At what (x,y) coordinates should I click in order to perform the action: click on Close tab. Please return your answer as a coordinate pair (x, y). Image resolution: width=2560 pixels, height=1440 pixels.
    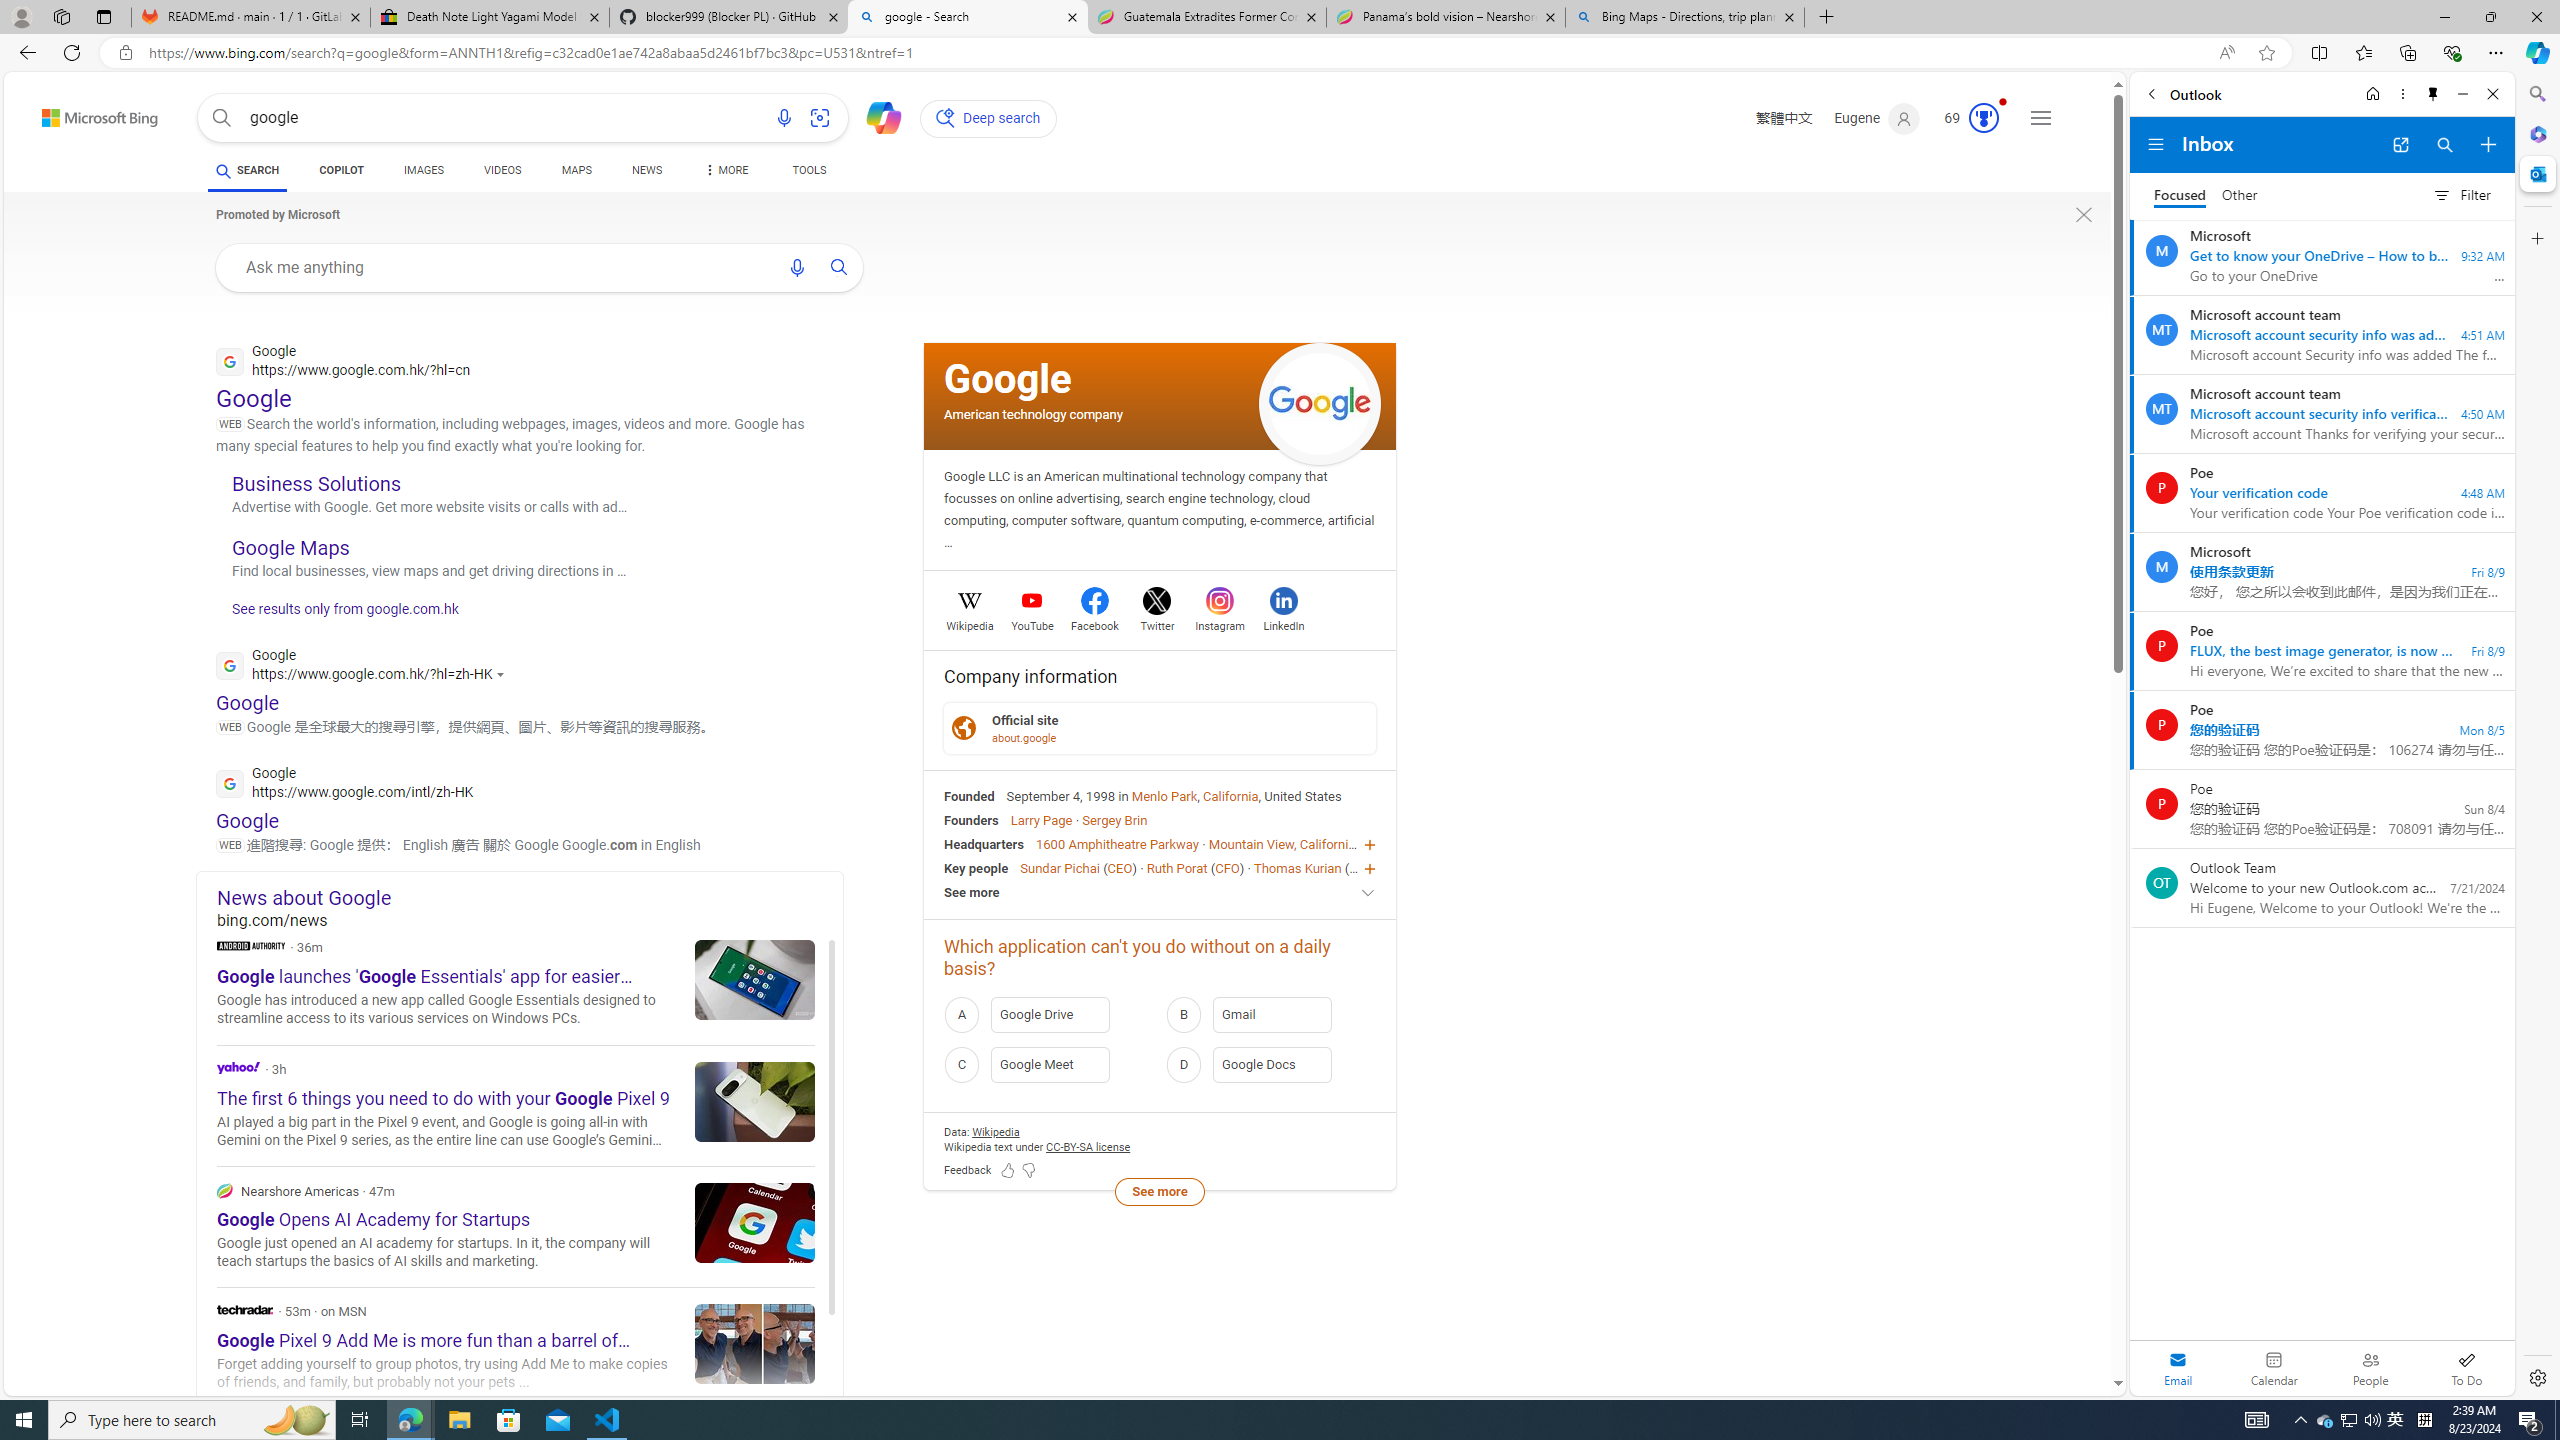
    Looking at the image, I should click on (1789, 16).